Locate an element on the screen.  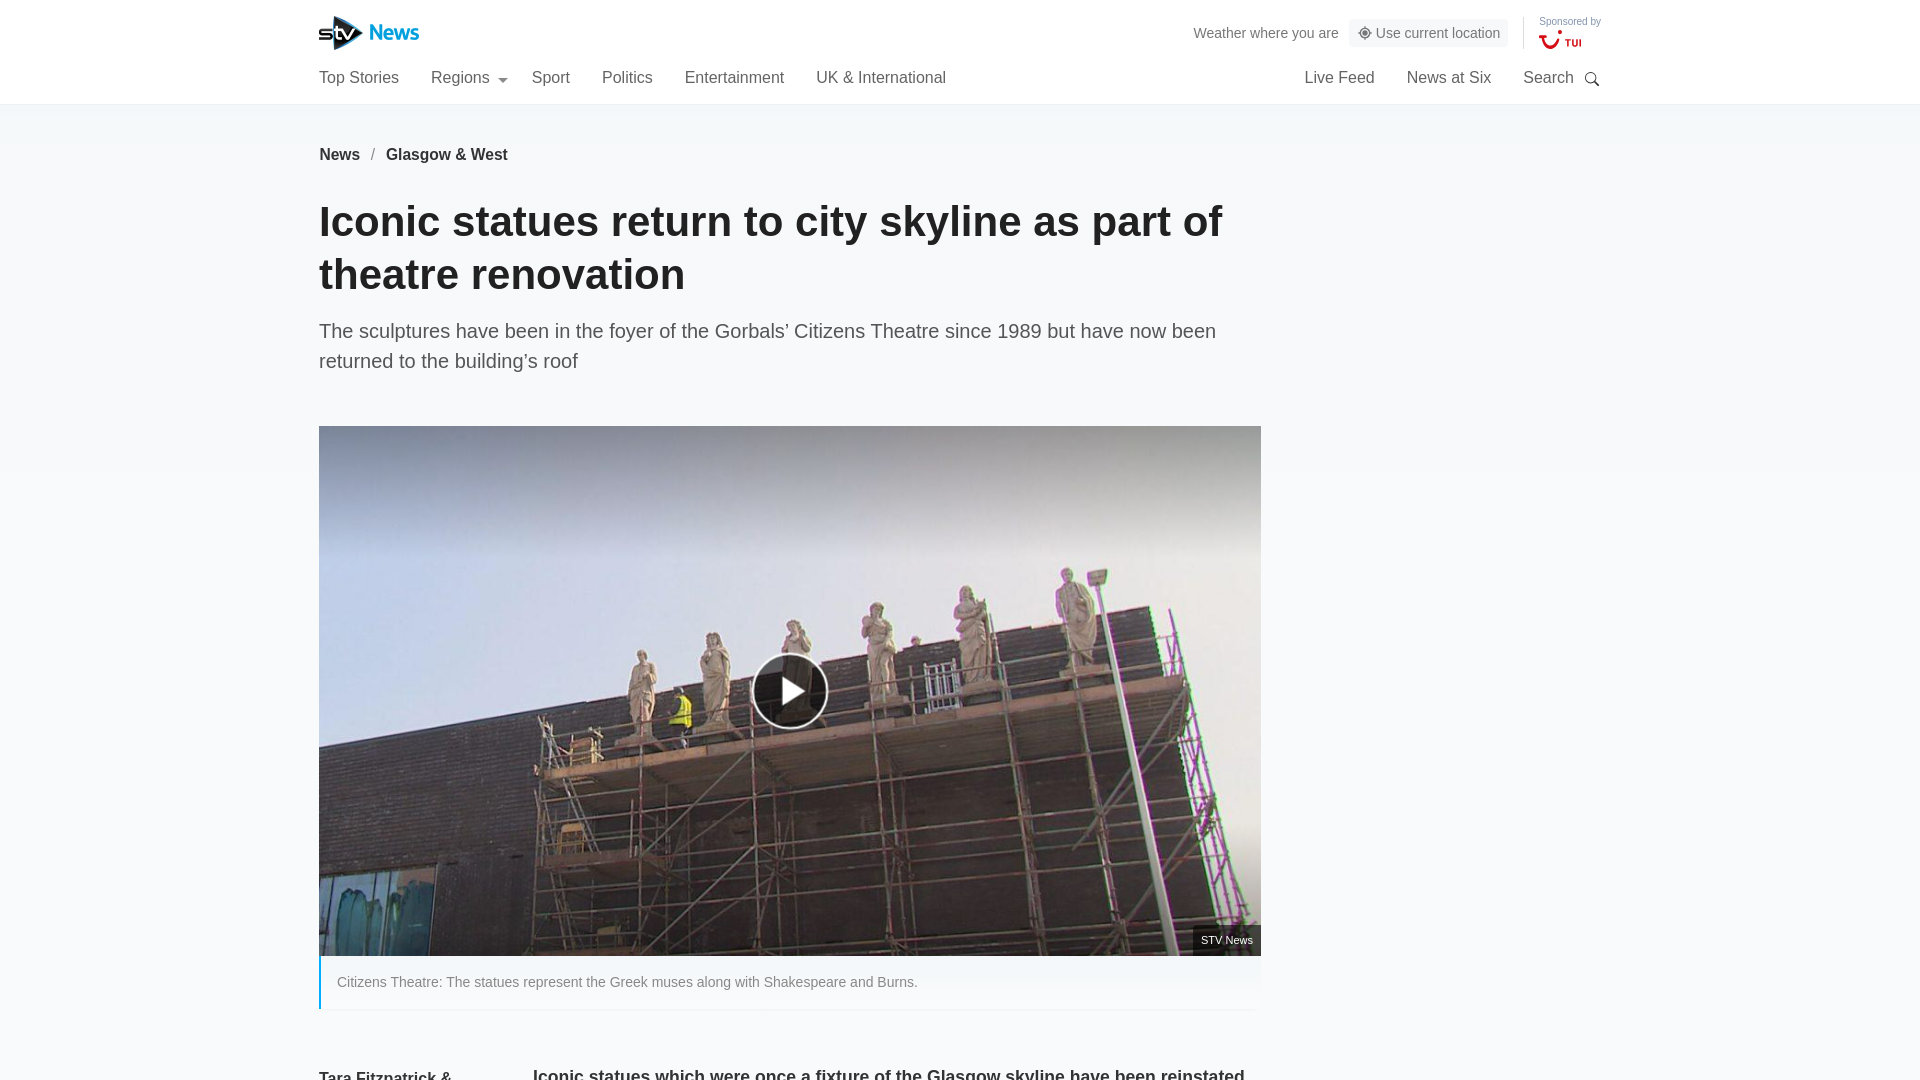
News is located at coordinates (339, 154).